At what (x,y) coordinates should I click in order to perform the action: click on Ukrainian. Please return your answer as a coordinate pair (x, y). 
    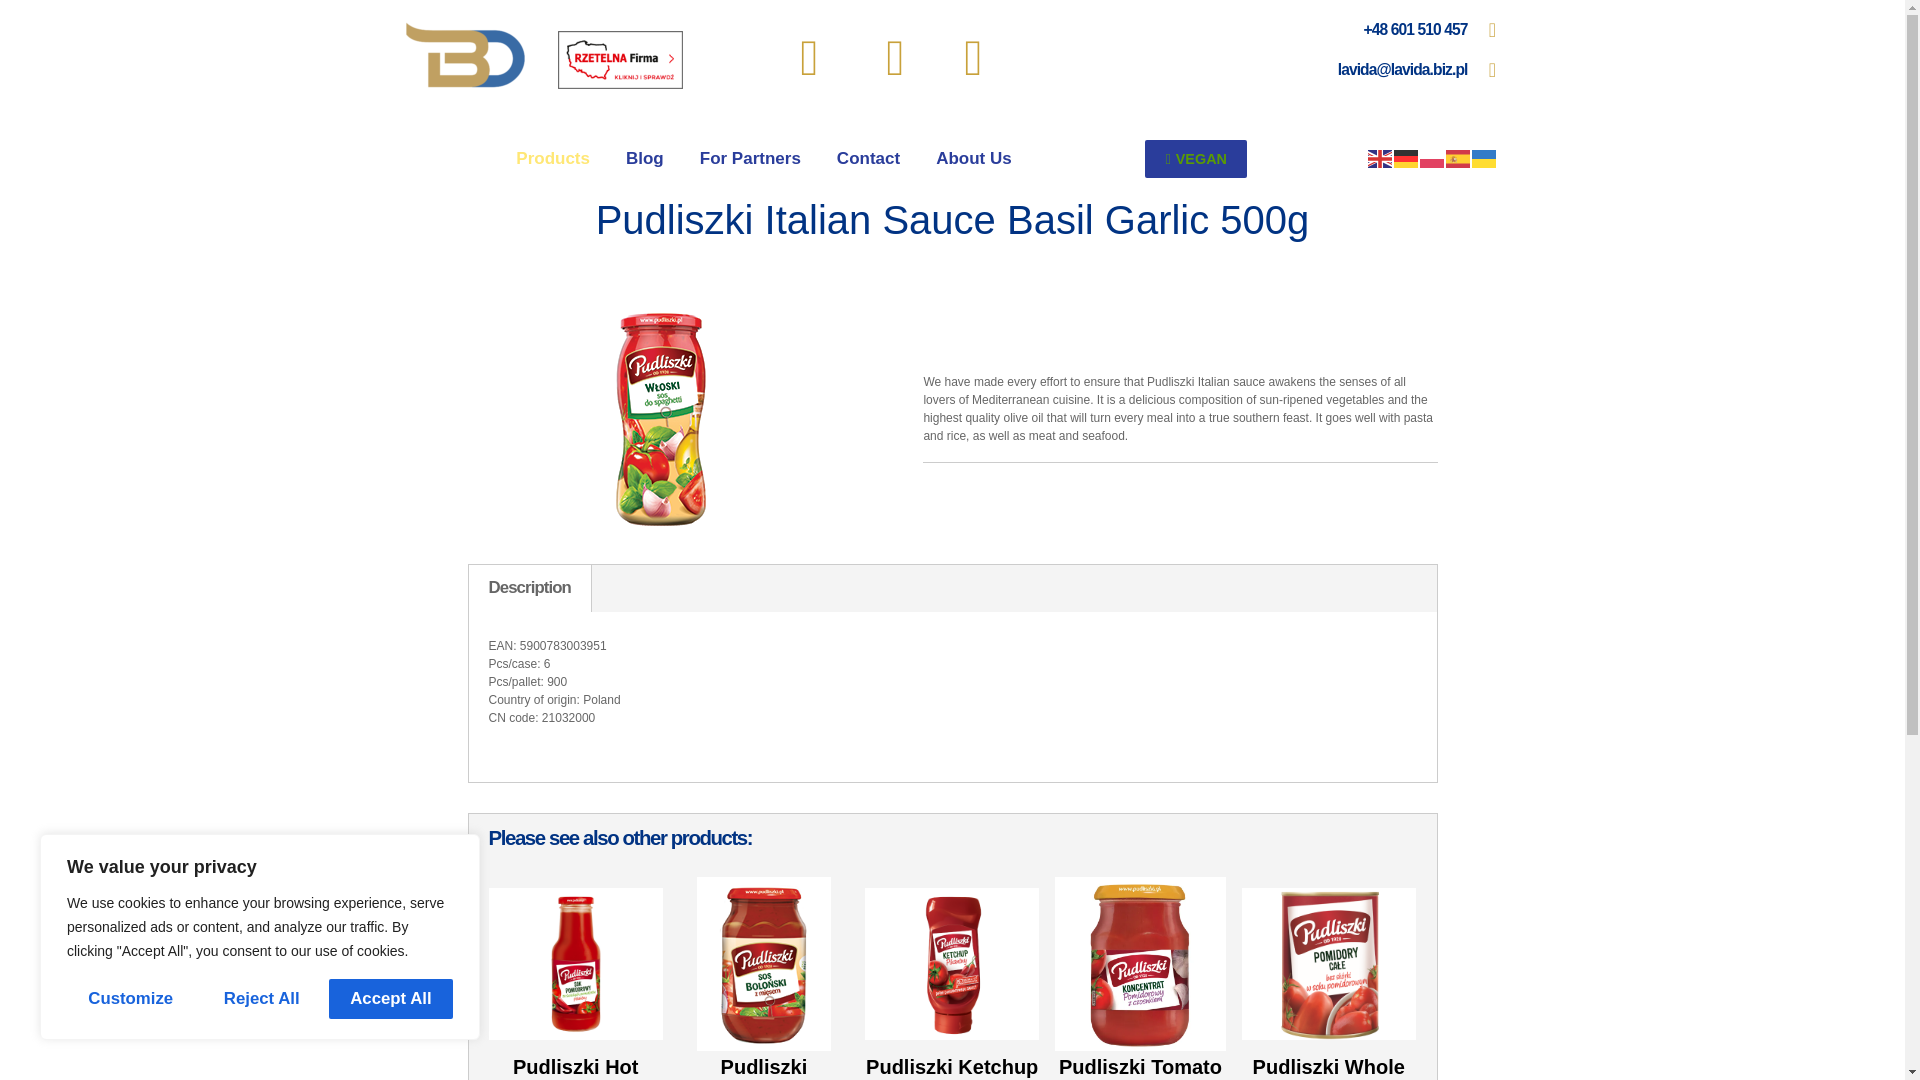
    Looking at the image, I should click on (1484, 159).